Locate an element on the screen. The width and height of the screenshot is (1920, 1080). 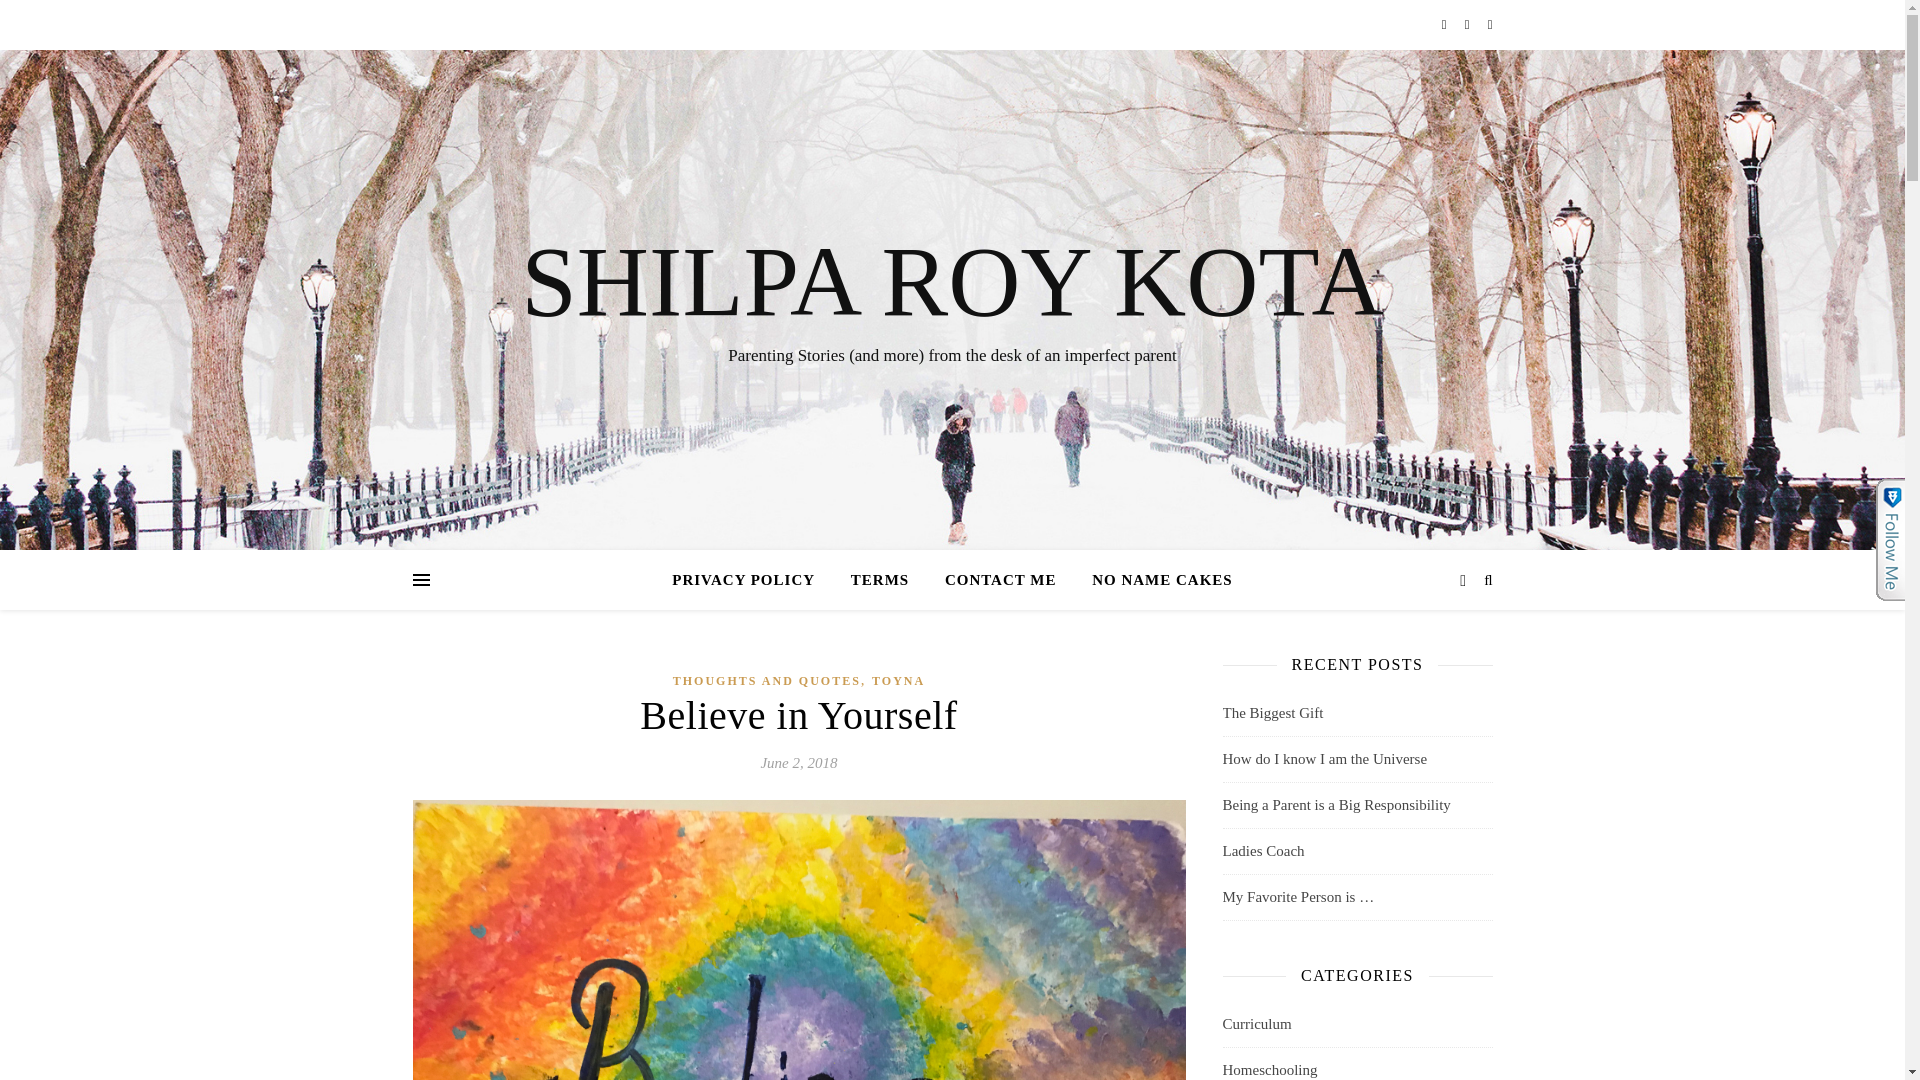
THOUGHTS AND QUOTES is located at coordinates (766, 681).